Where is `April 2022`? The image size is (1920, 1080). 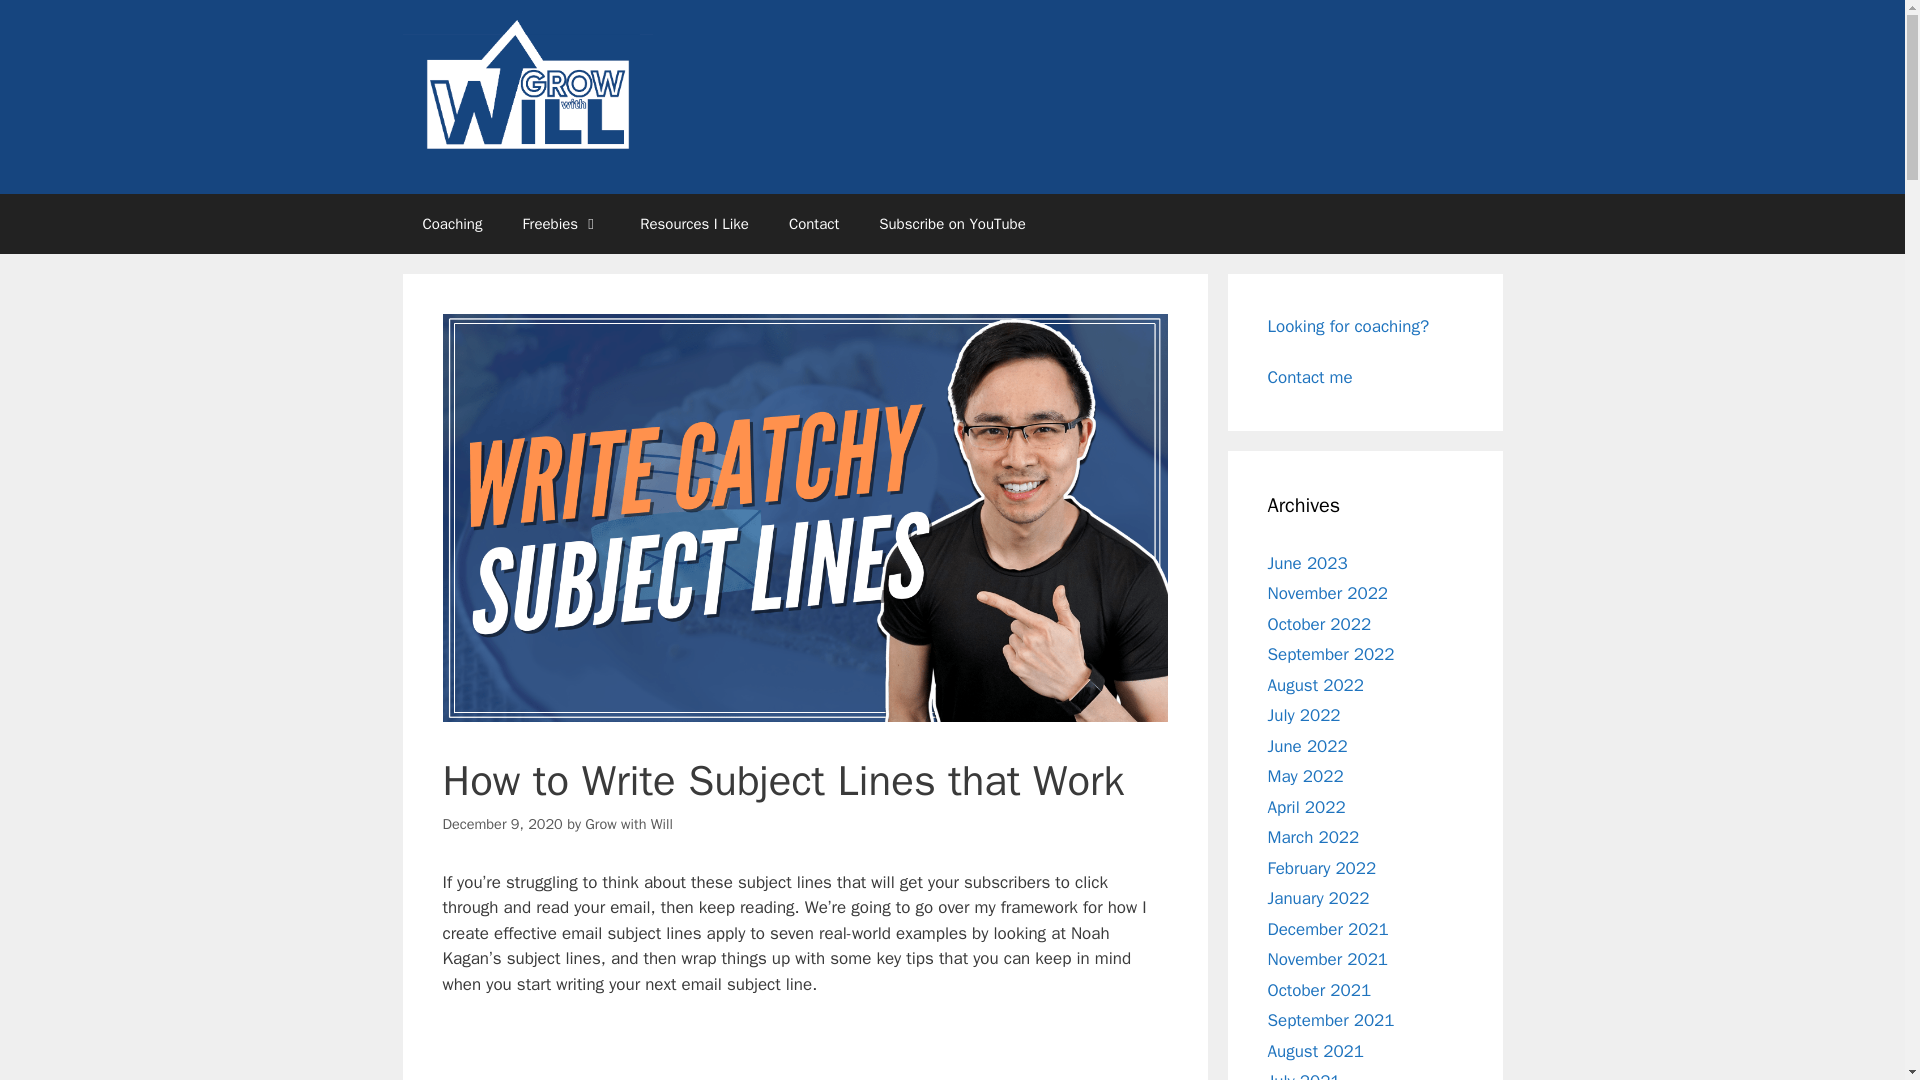
April 2022 is located at coordinates (1306, 807).